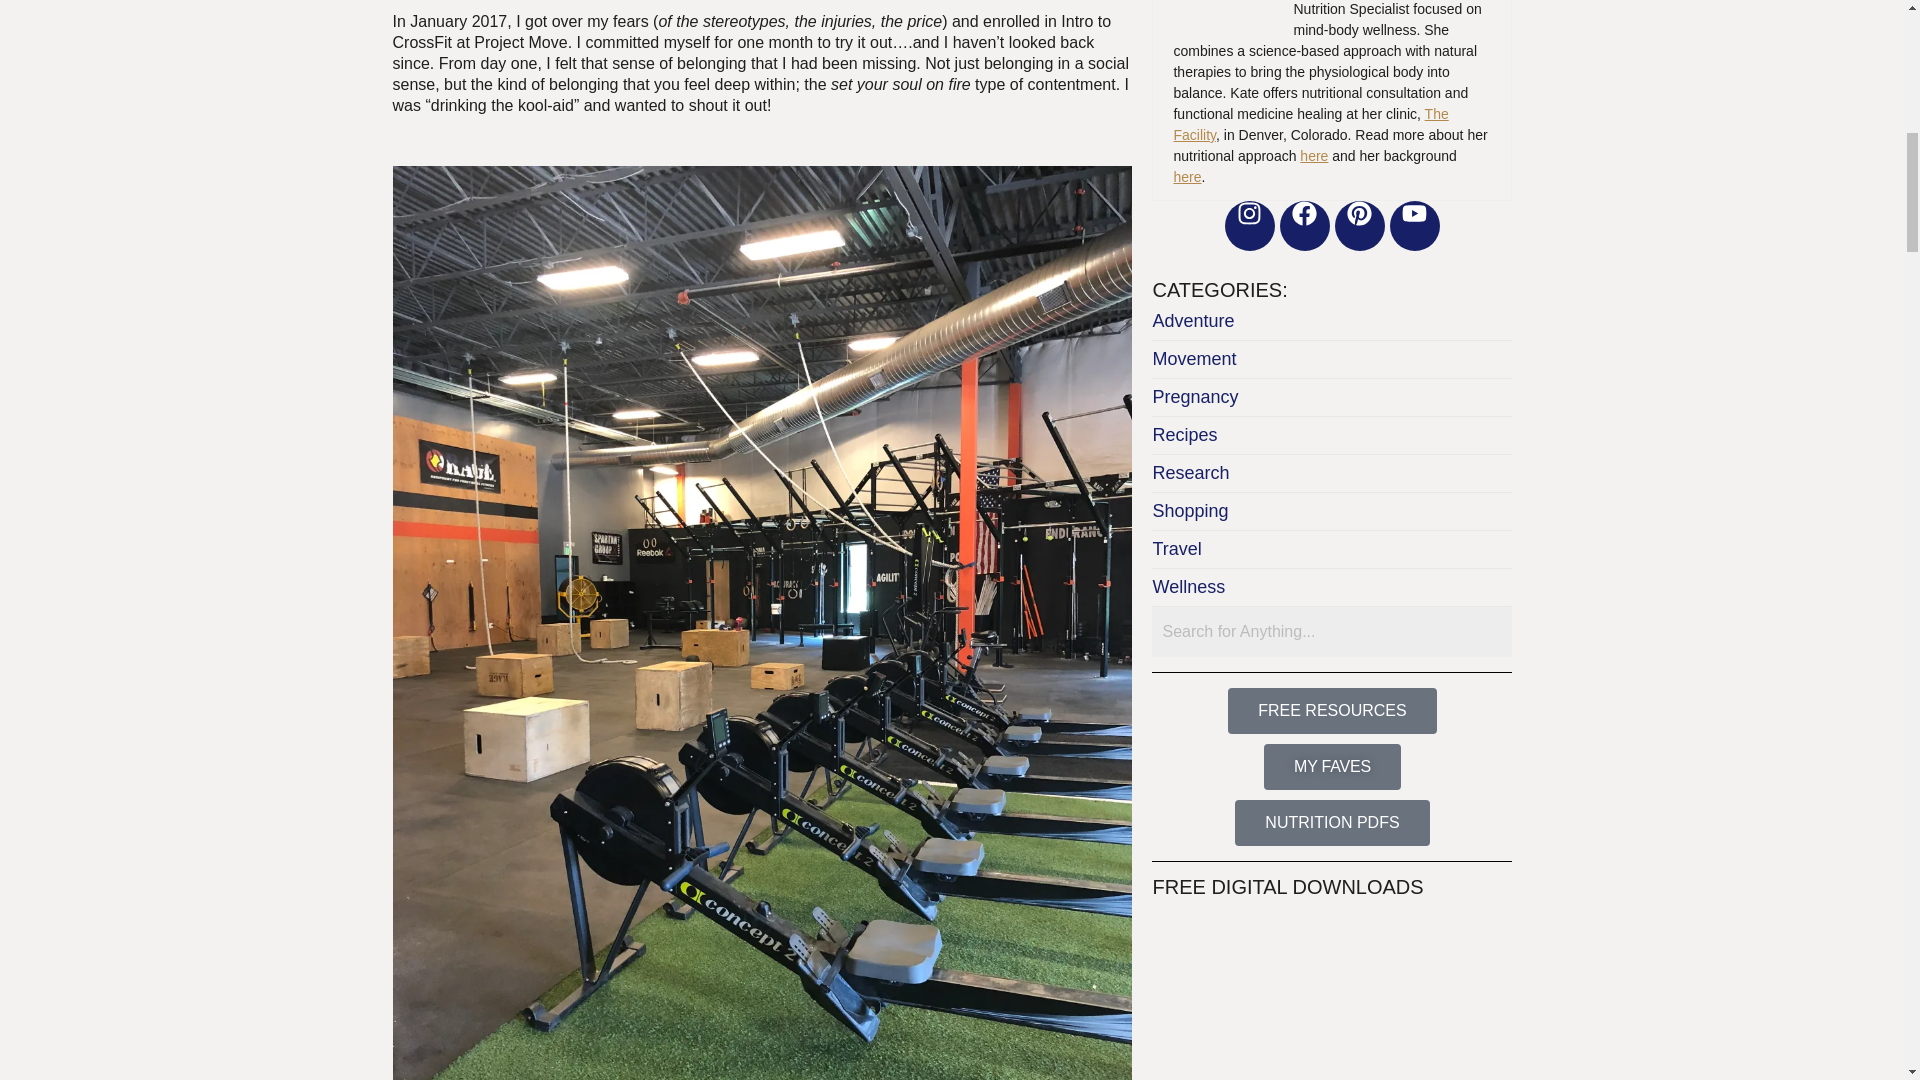  I want to click on Research, so click(1332, 473).